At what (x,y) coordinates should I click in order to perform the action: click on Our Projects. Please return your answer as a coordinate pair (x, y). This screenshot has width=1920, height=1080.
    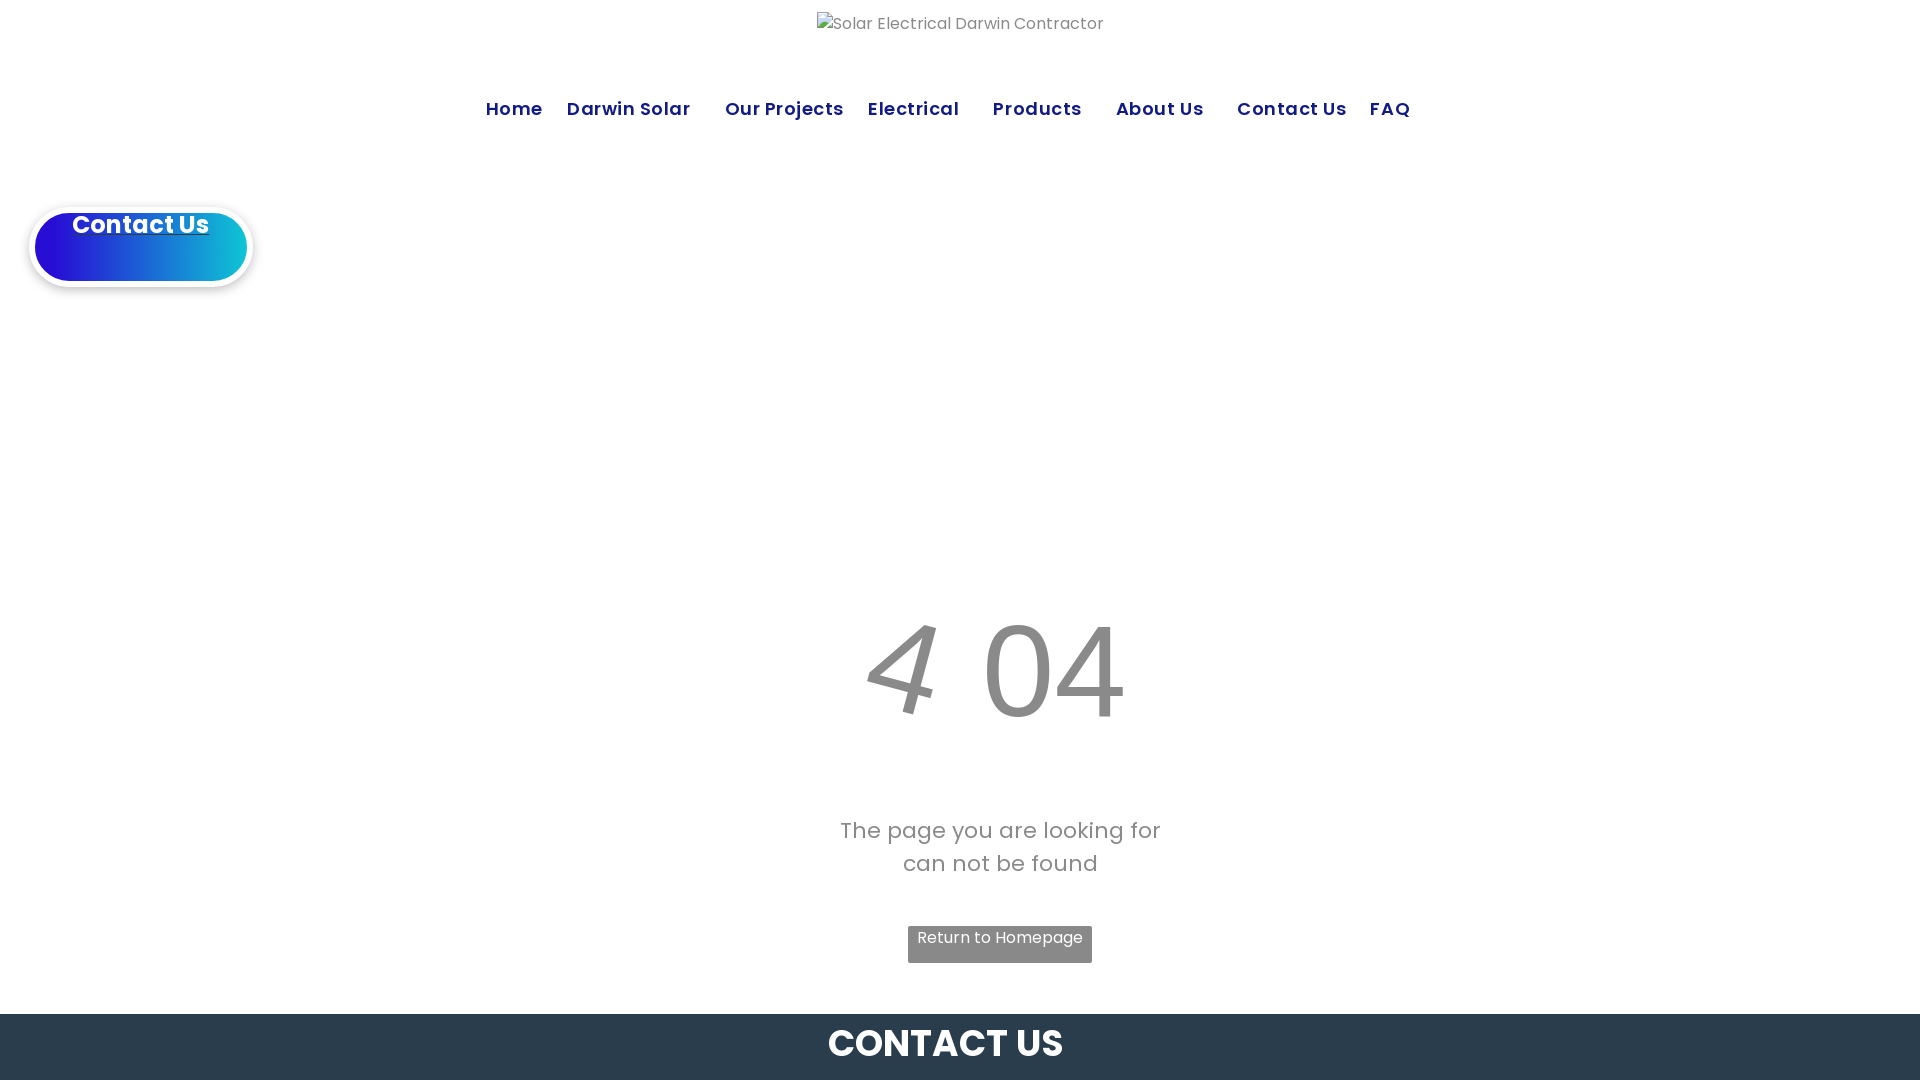
    Looking at the image, I should click on (796, 109).